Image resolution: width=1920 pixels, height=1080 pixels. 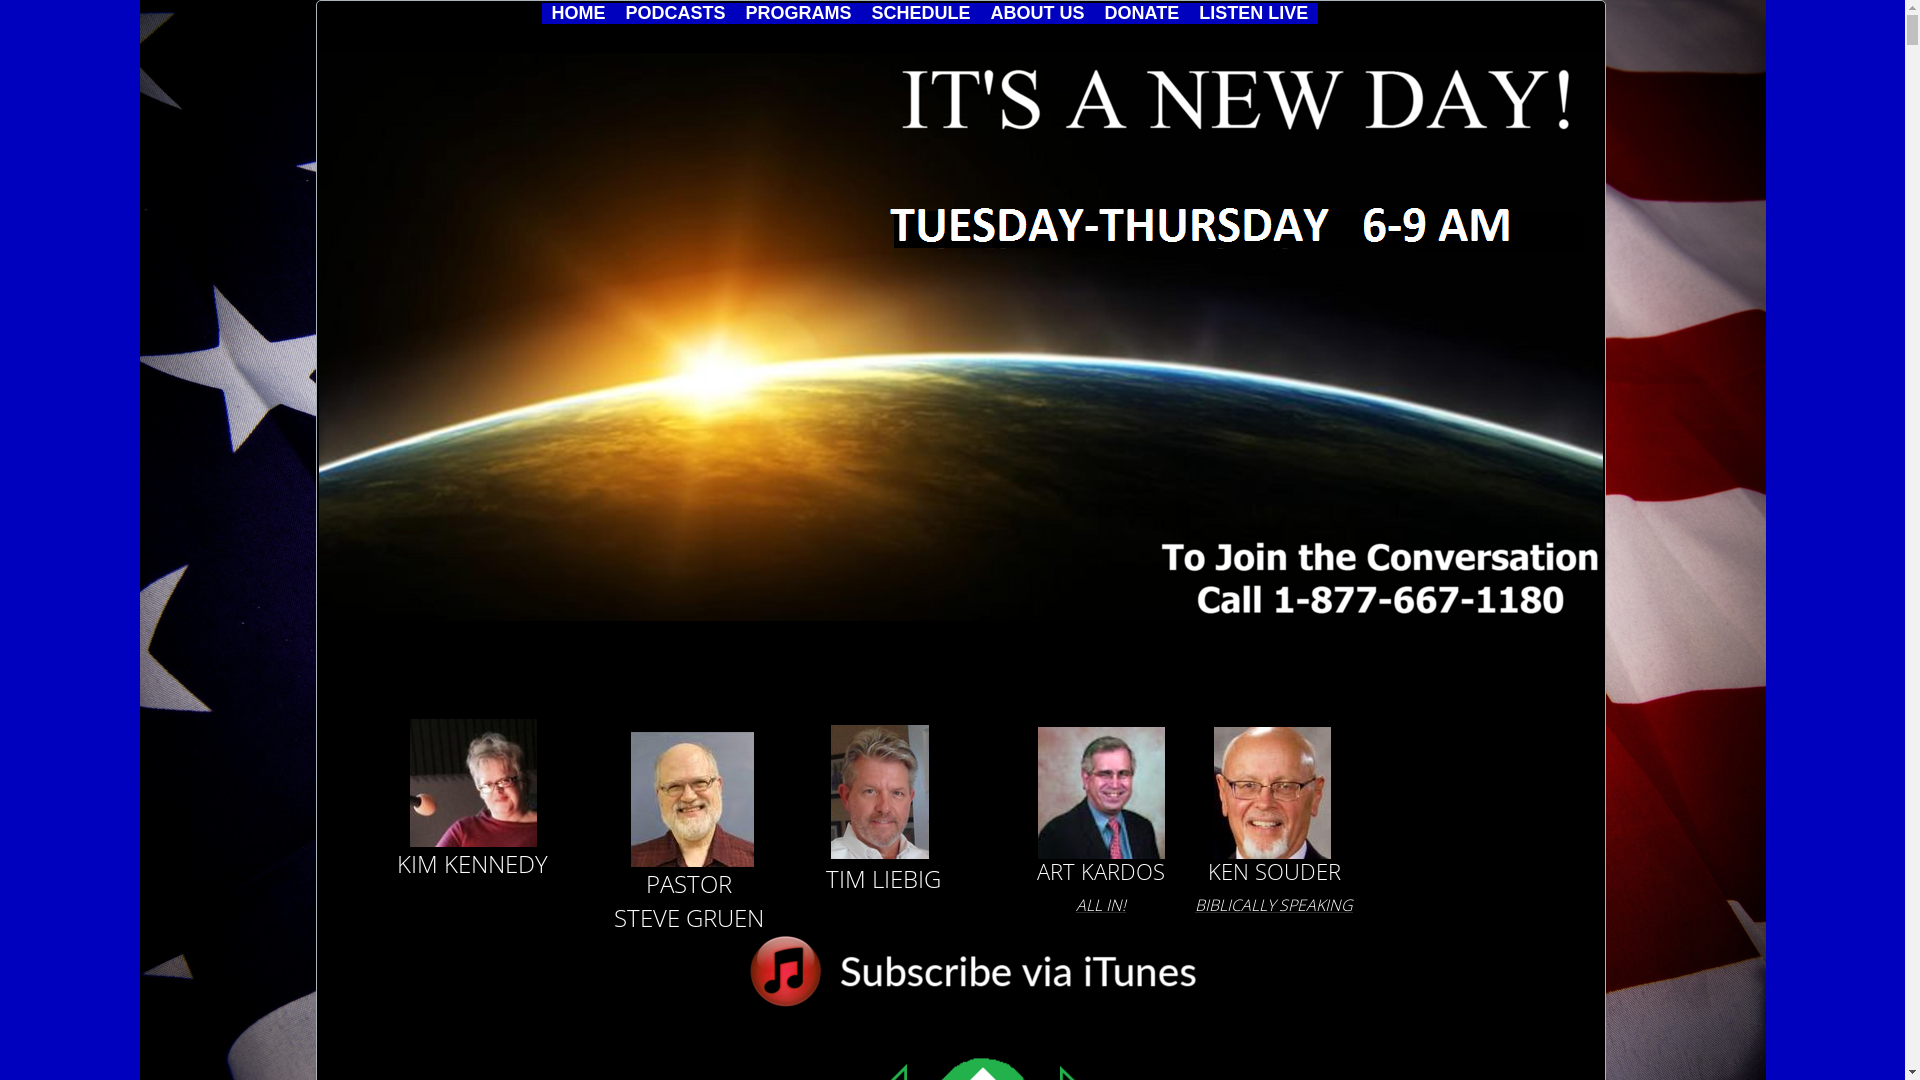 What do you see at coordinates (1142, 13) in the screenshot?
I see `DONATE` at bounding box center [1142, 13].